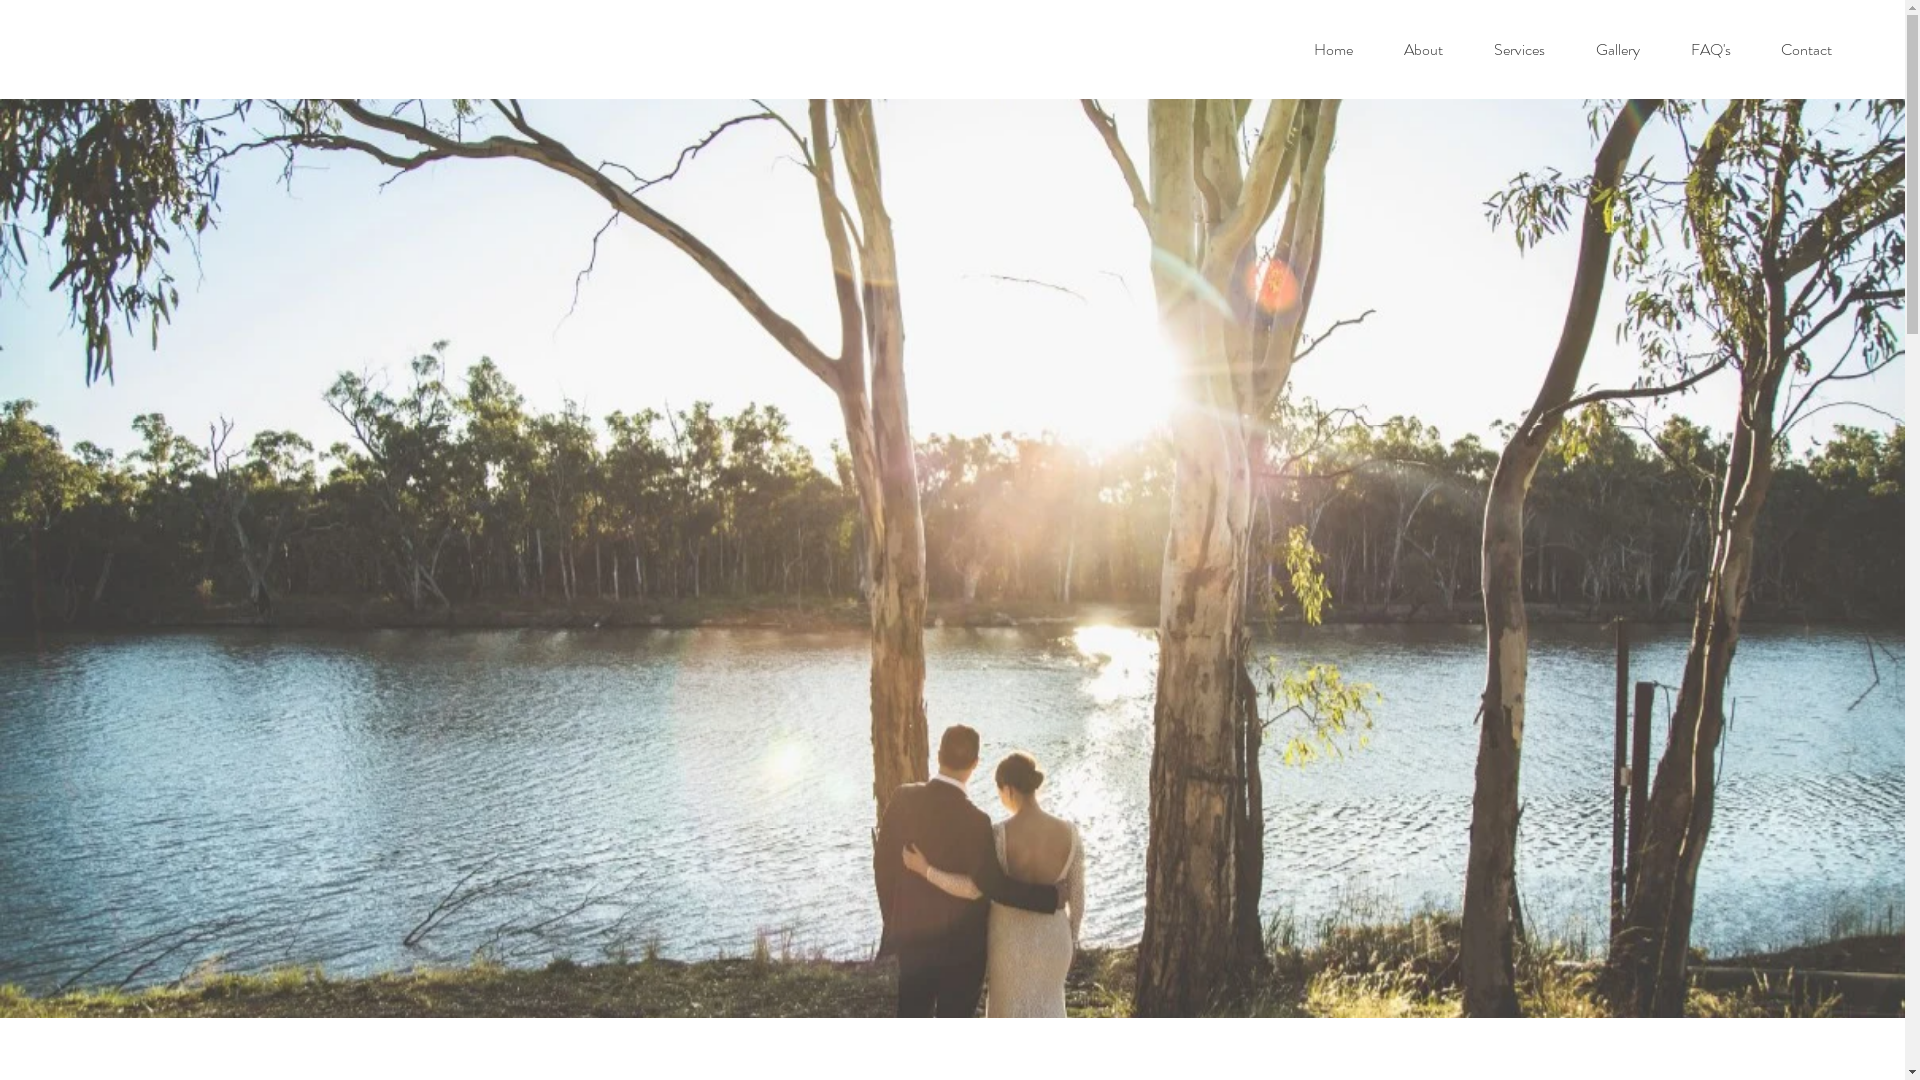 Image resolution: width=1920 pixels, height=1080 pixels. What do you see at coordinates (1806, 50) in the screenshot?
I see `Contact` at bounding box center [1806, 50].